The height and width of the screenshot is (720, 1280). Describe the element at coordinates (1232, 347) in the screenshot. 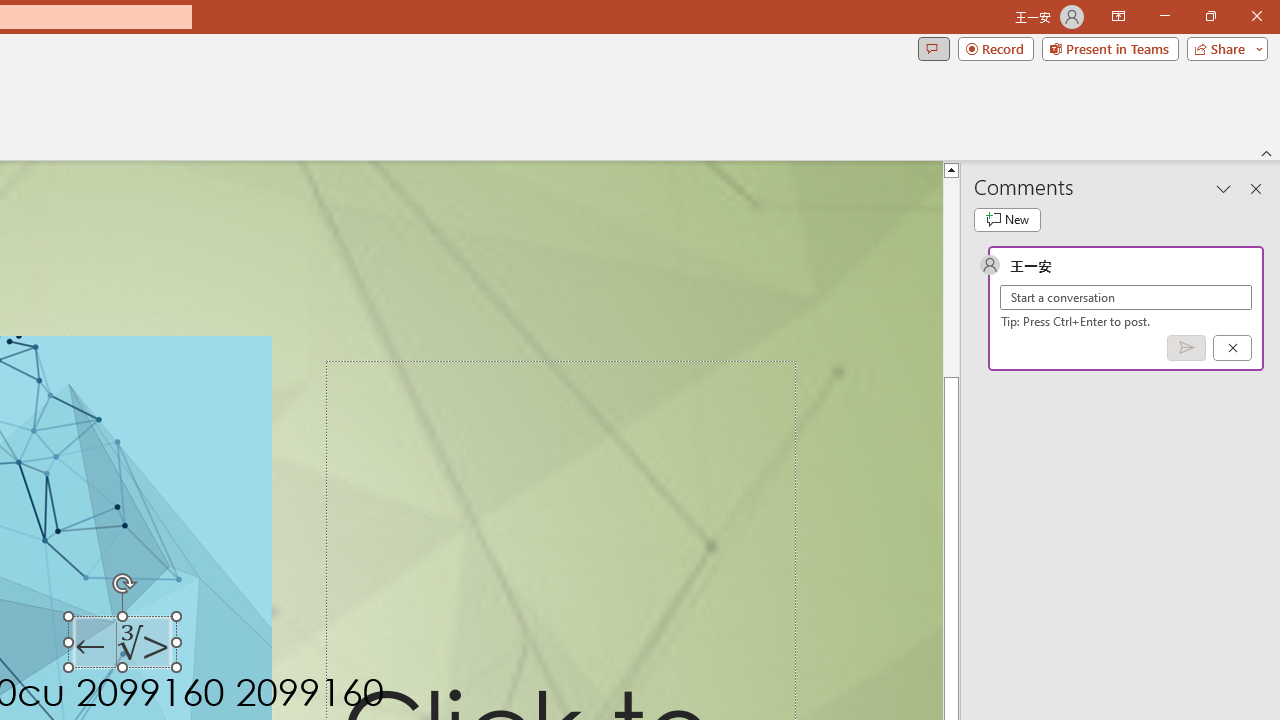

I see `Cancel` at that location.